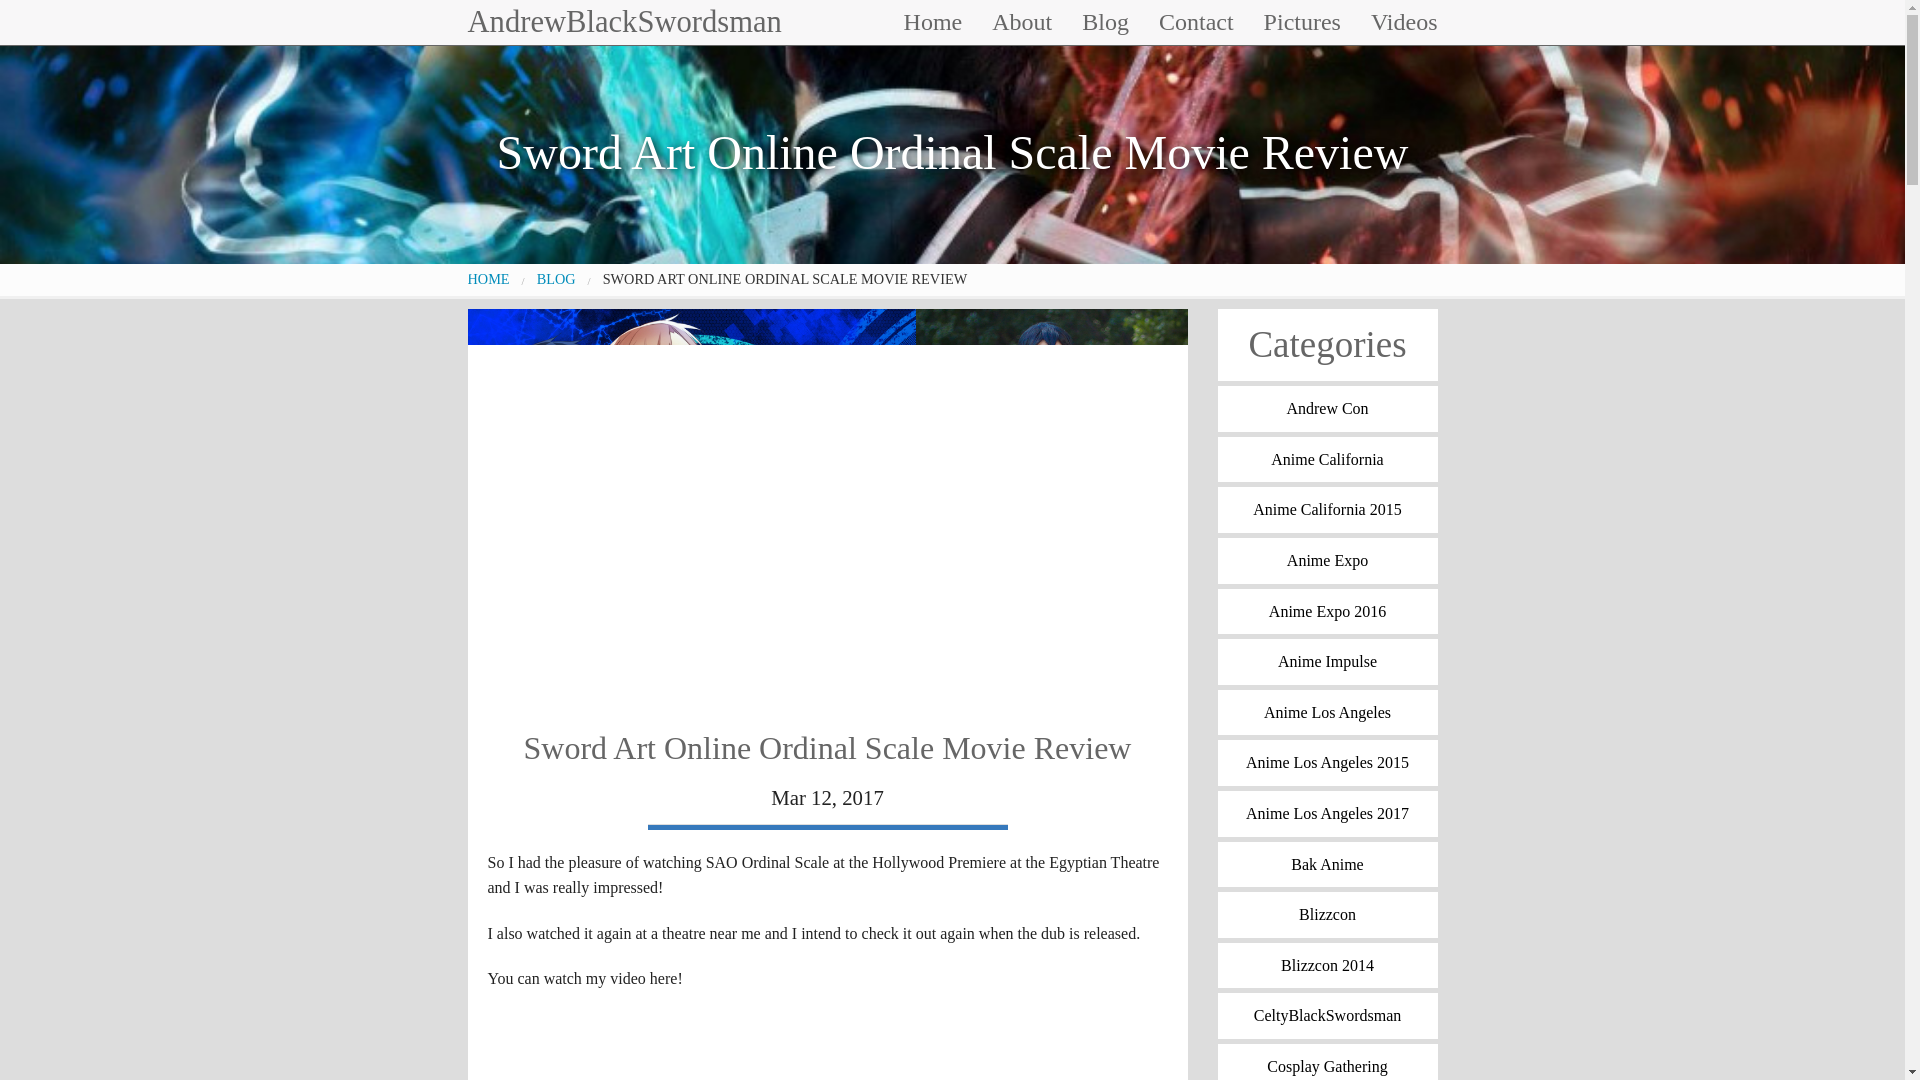 The height and width of the screenshot is (1080, 1920). Describe the element at coordinates (1328, 510) in the screenshot. I see `Anime California 2015` at that location.